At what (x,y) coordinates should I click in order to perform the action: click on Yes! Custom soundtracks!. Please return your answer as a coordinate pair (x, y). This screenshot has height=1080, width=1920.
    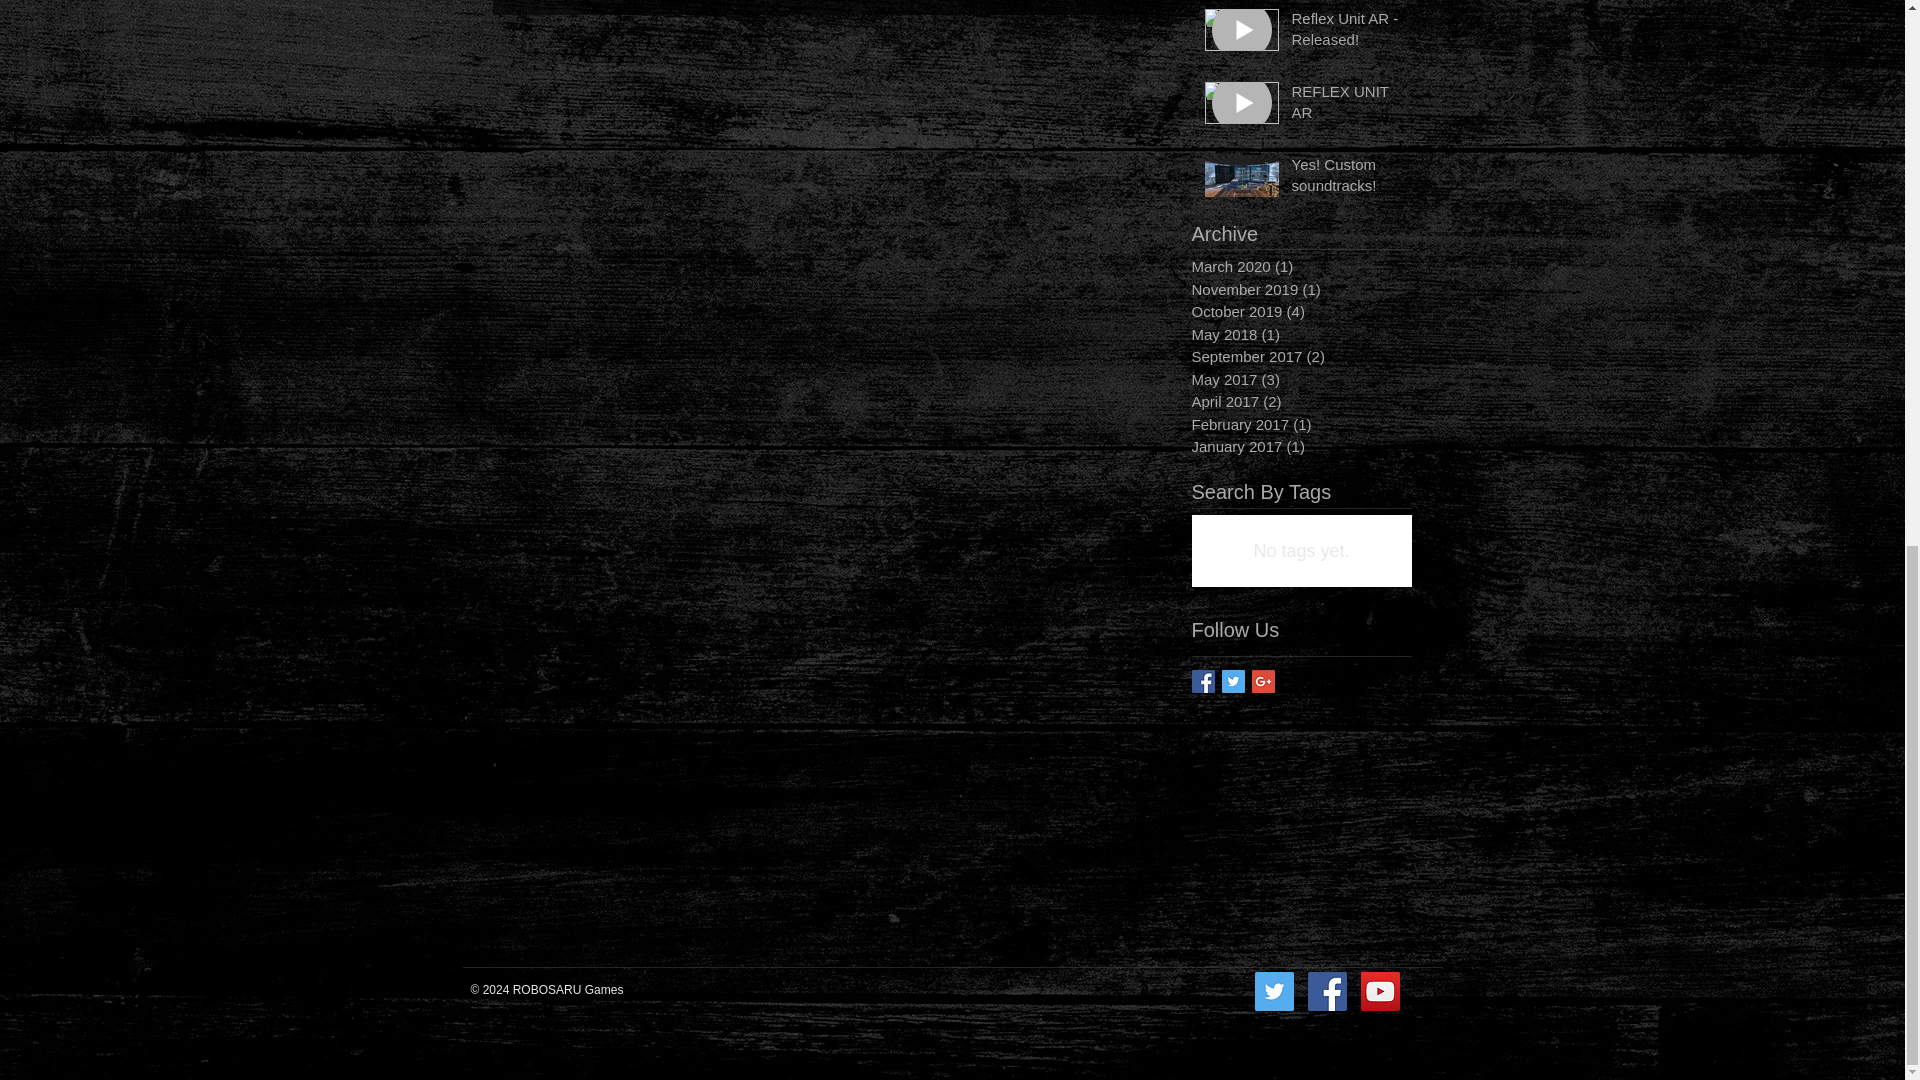
    Looking at the image, I should click on (1346, 179).